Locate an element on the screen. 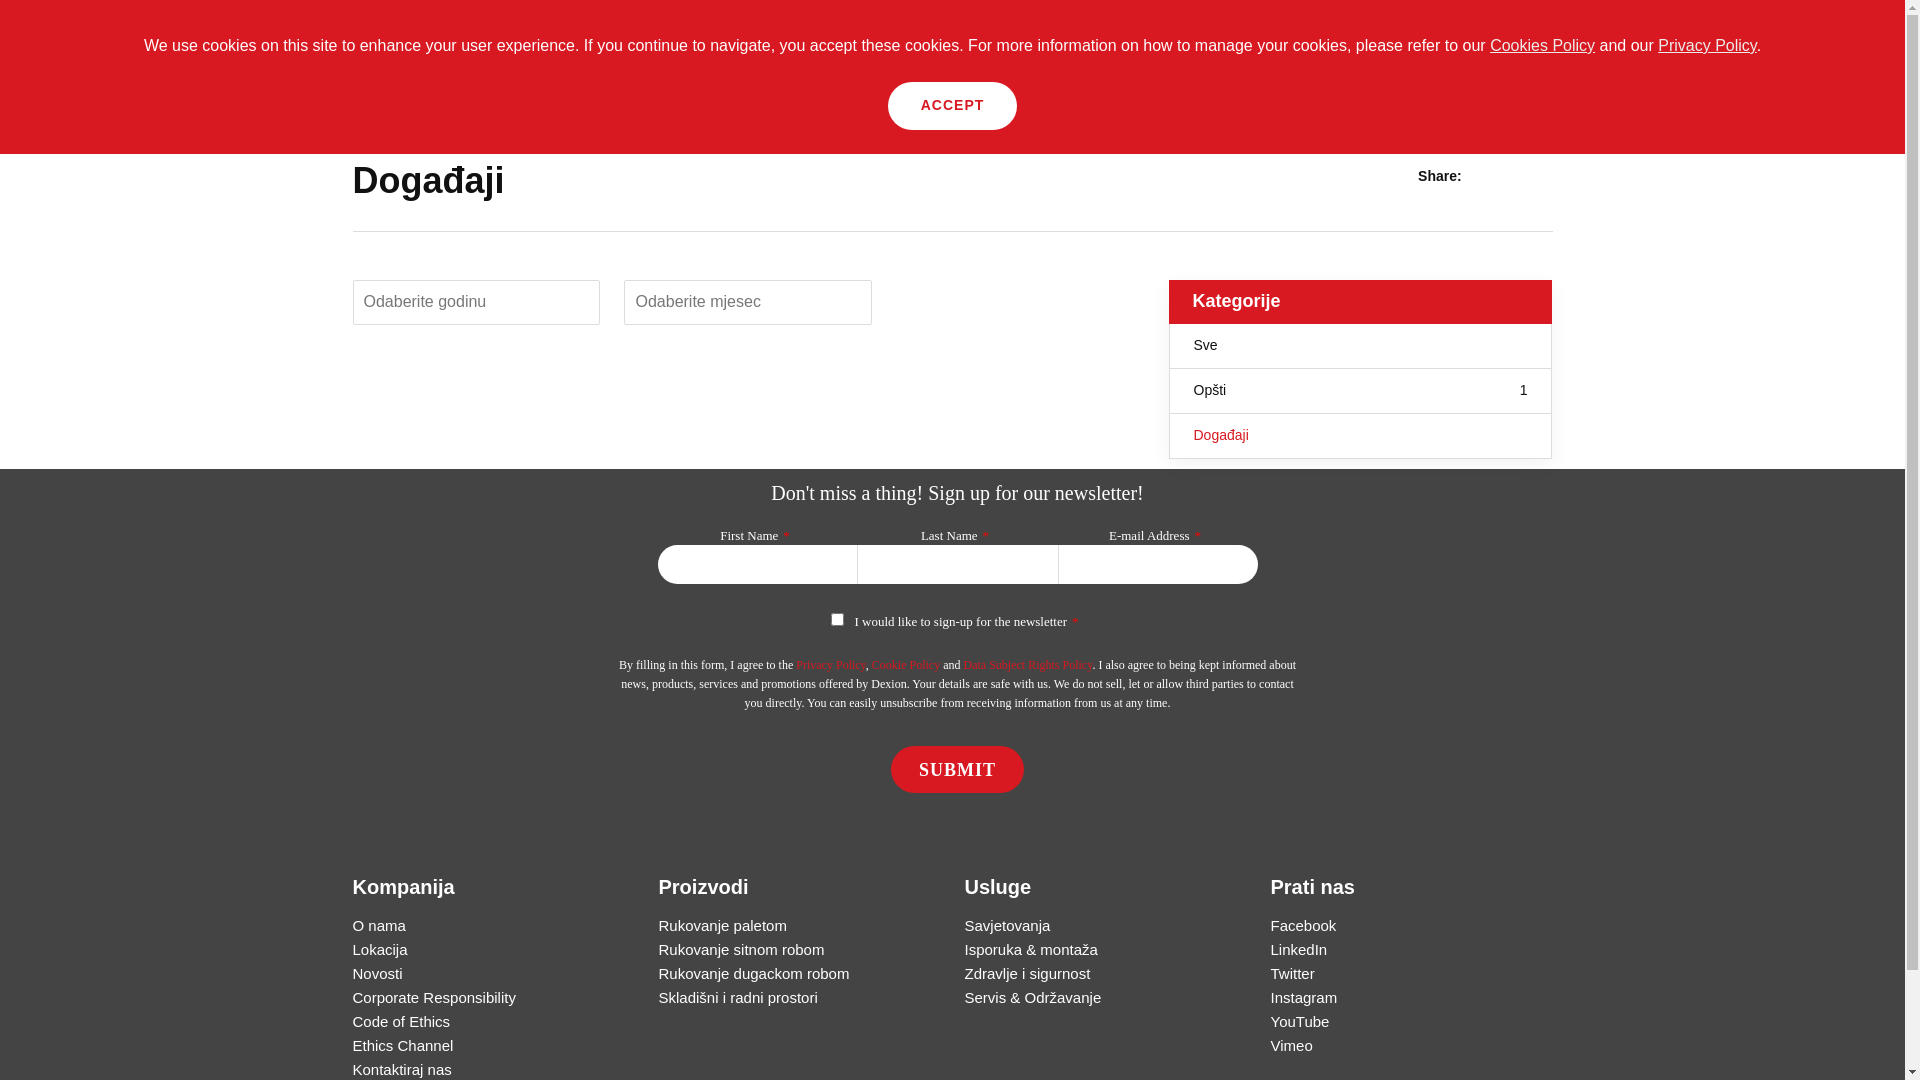 The width and height of the screenshot is (1920, 1080). KOMPANIJA is located at coordinates (360, 48).